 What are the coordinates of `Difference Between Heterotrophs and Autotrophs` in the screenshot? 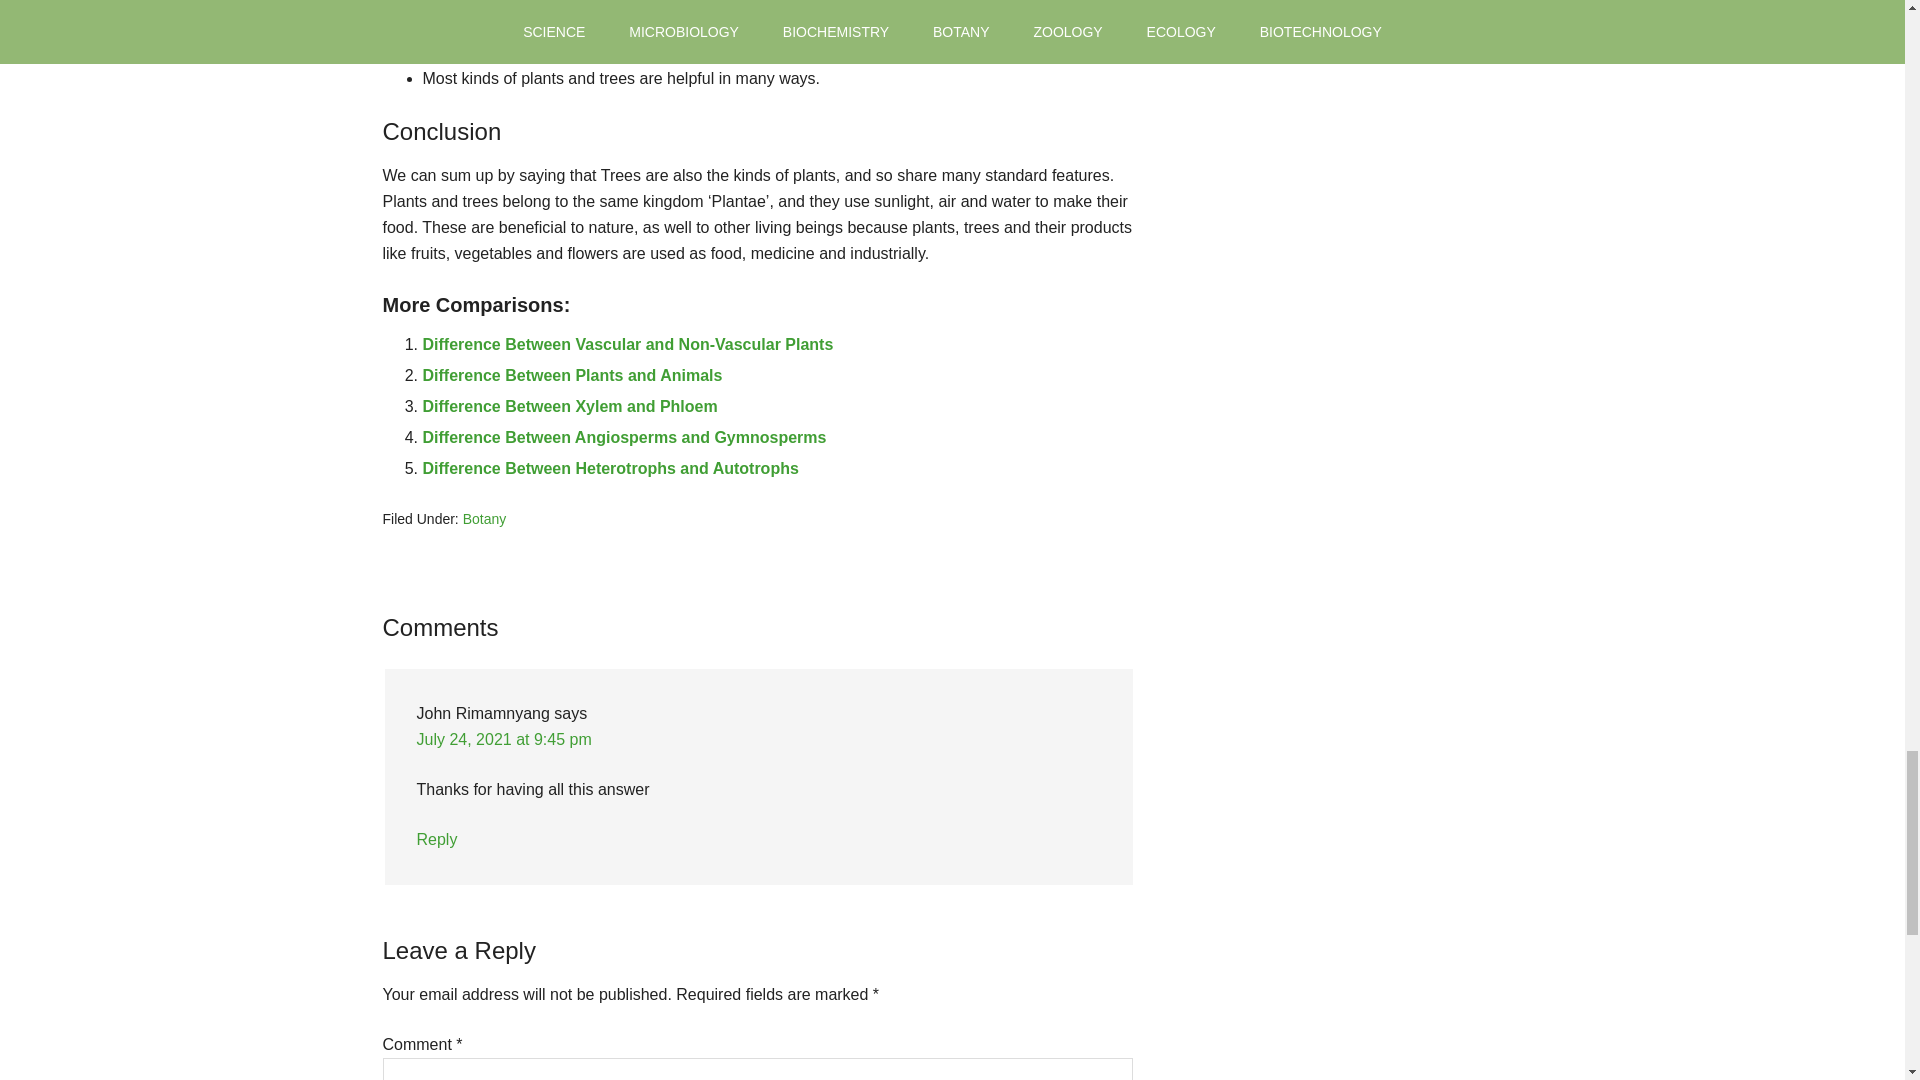 It's located at (610, 468).